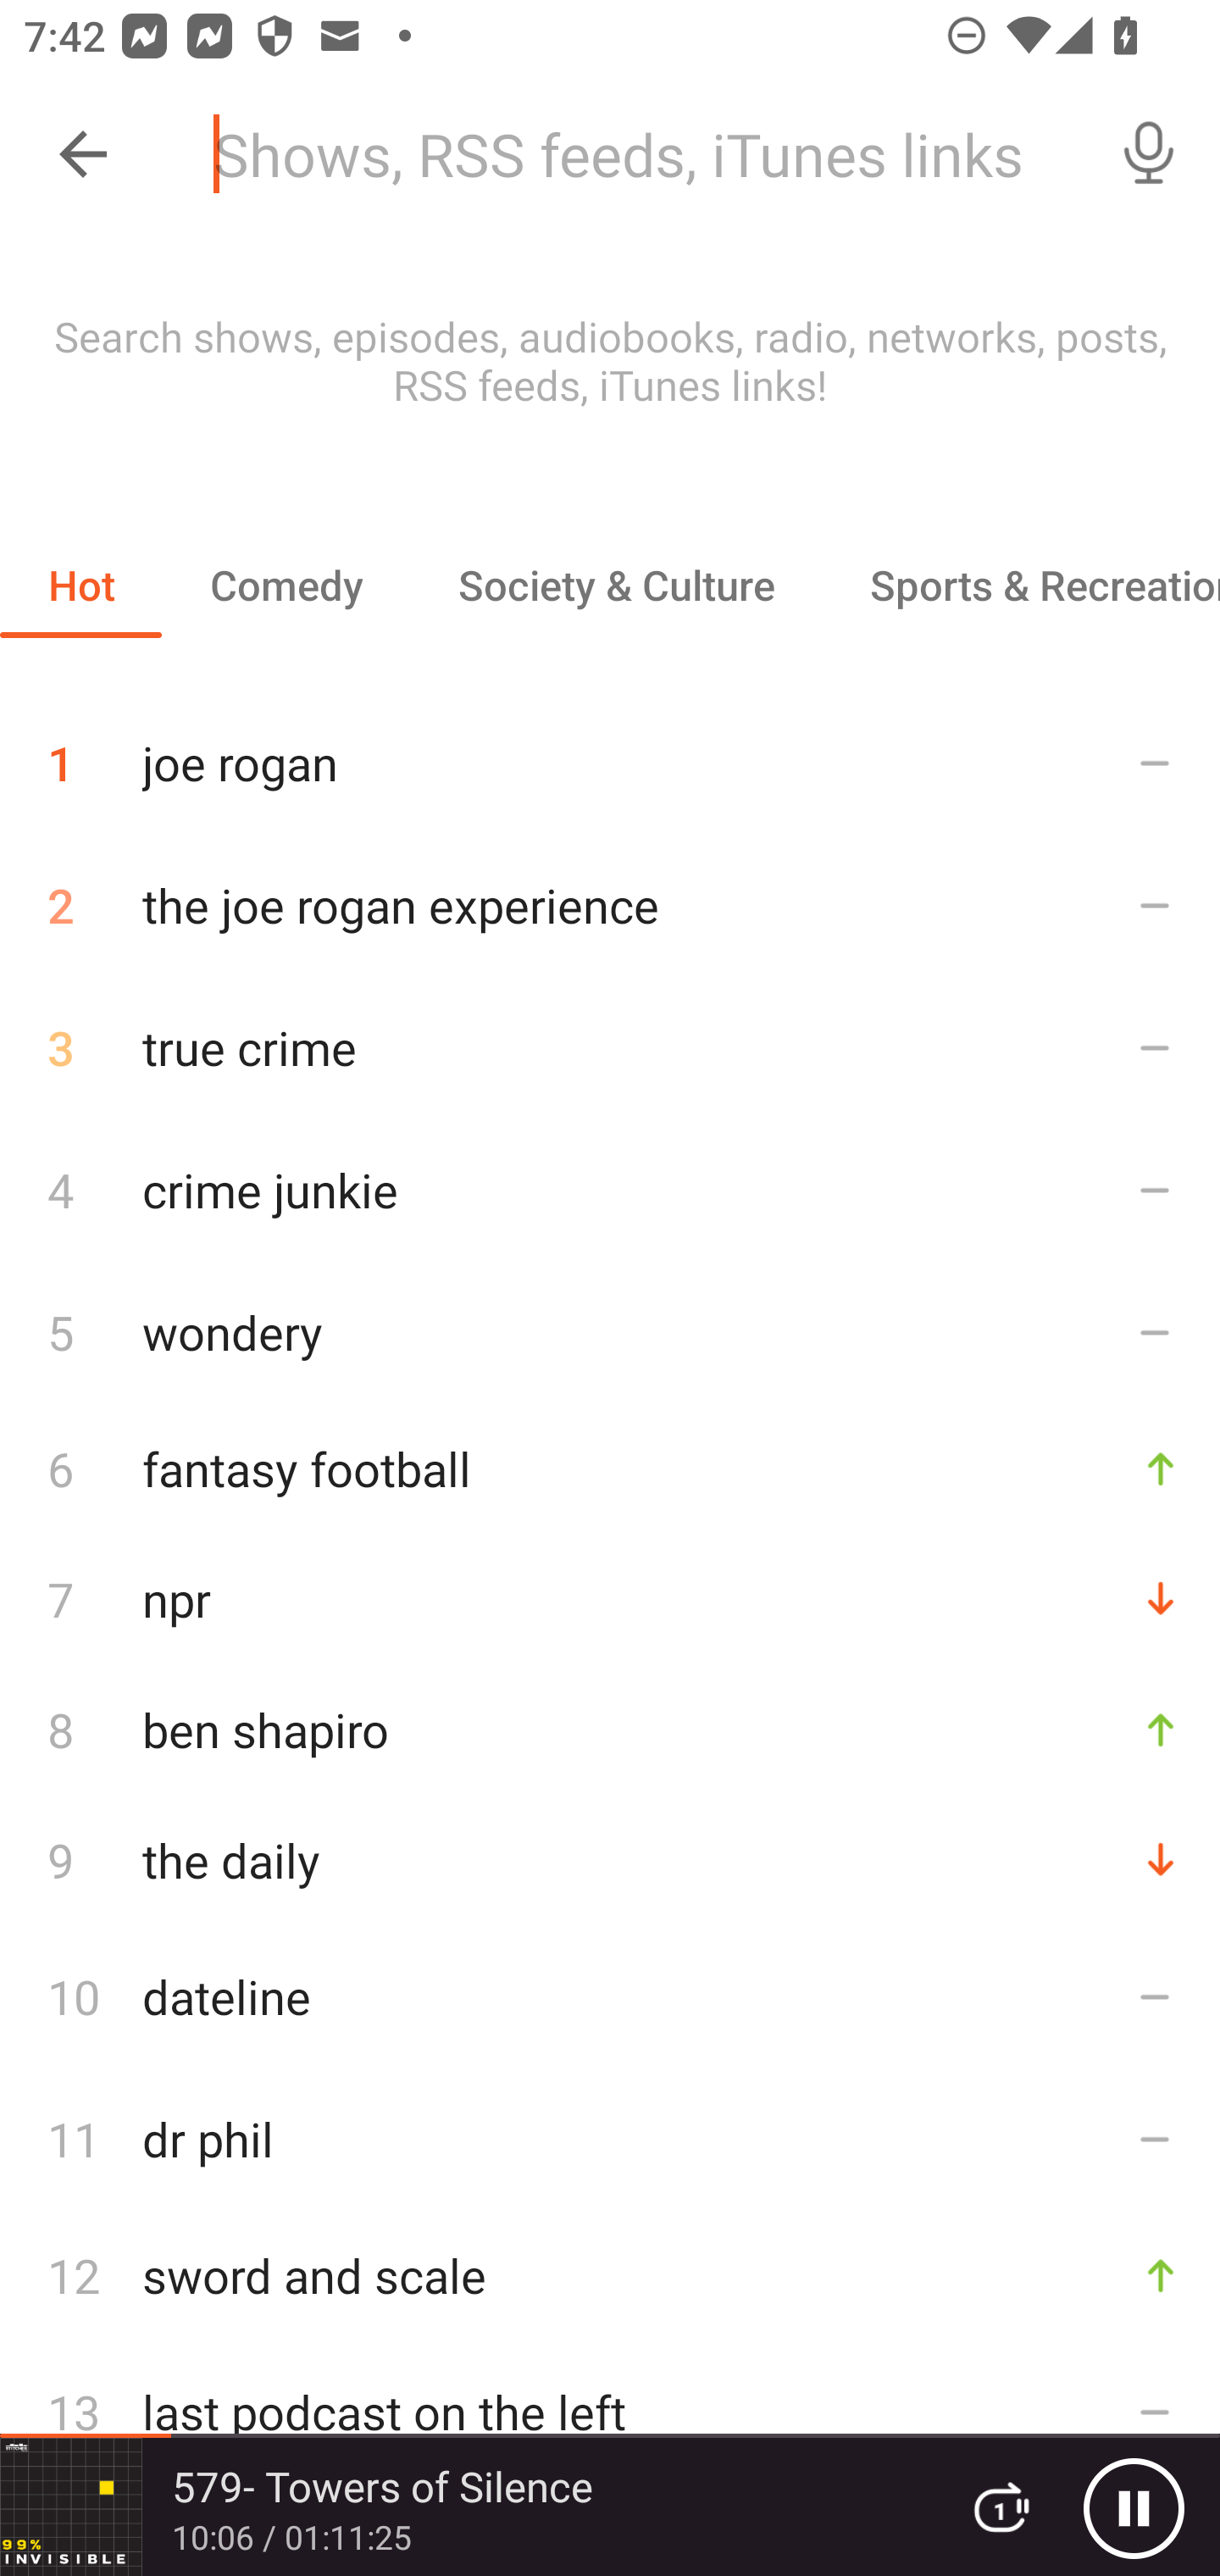 This screenshot has width=1220, height=2576. What do you see at coordinates (610, 1598) in the screenshot?
I see `7 npr` at bounding box center [610, 1598].